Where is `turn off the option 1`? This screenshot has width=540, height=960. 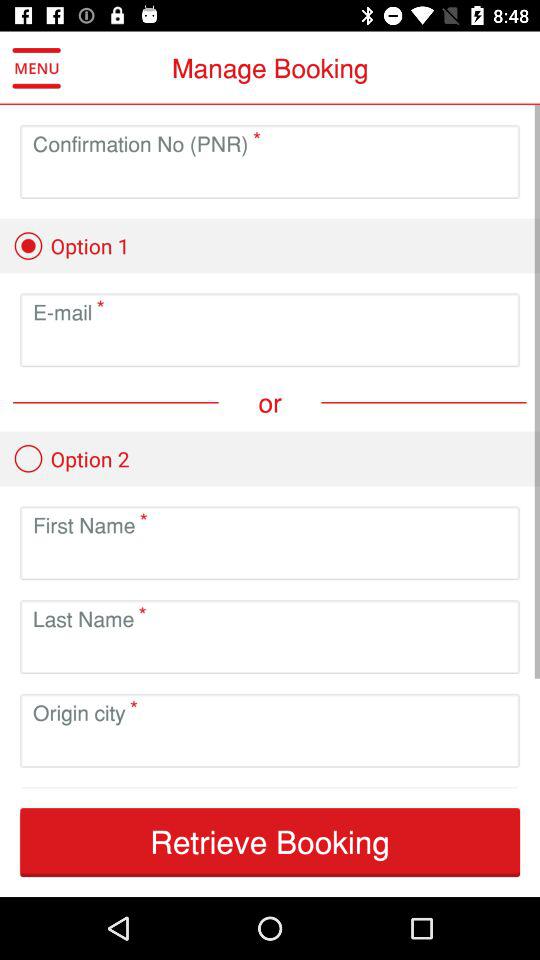
turn off the option 1 is located at coordinates (71, 246).